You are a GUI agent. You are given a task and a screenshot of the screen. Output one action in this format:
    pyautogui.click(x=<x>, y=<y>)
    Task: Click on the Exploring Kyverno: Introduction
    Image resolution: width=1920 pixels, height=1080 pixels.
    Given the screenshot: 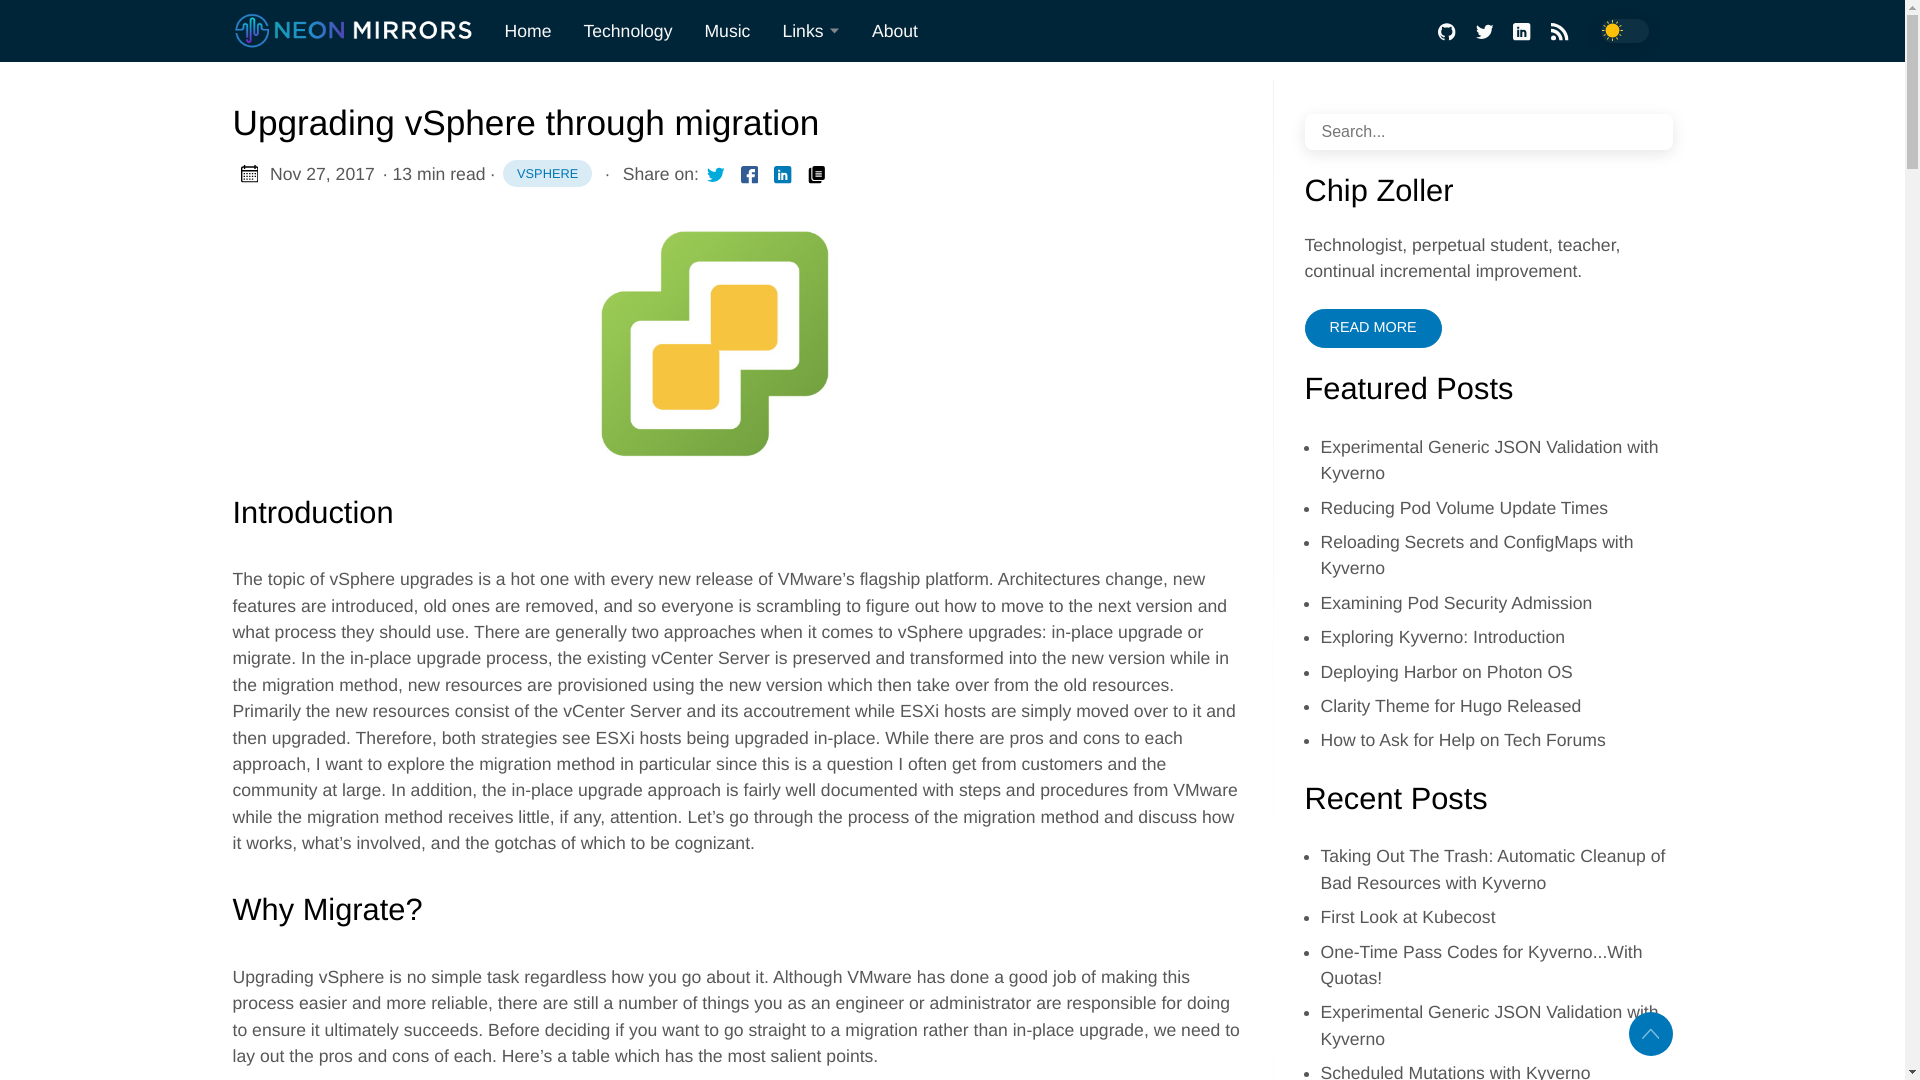 What is the action you would take?
    pyautogui.click(x=1442, y=636)
    